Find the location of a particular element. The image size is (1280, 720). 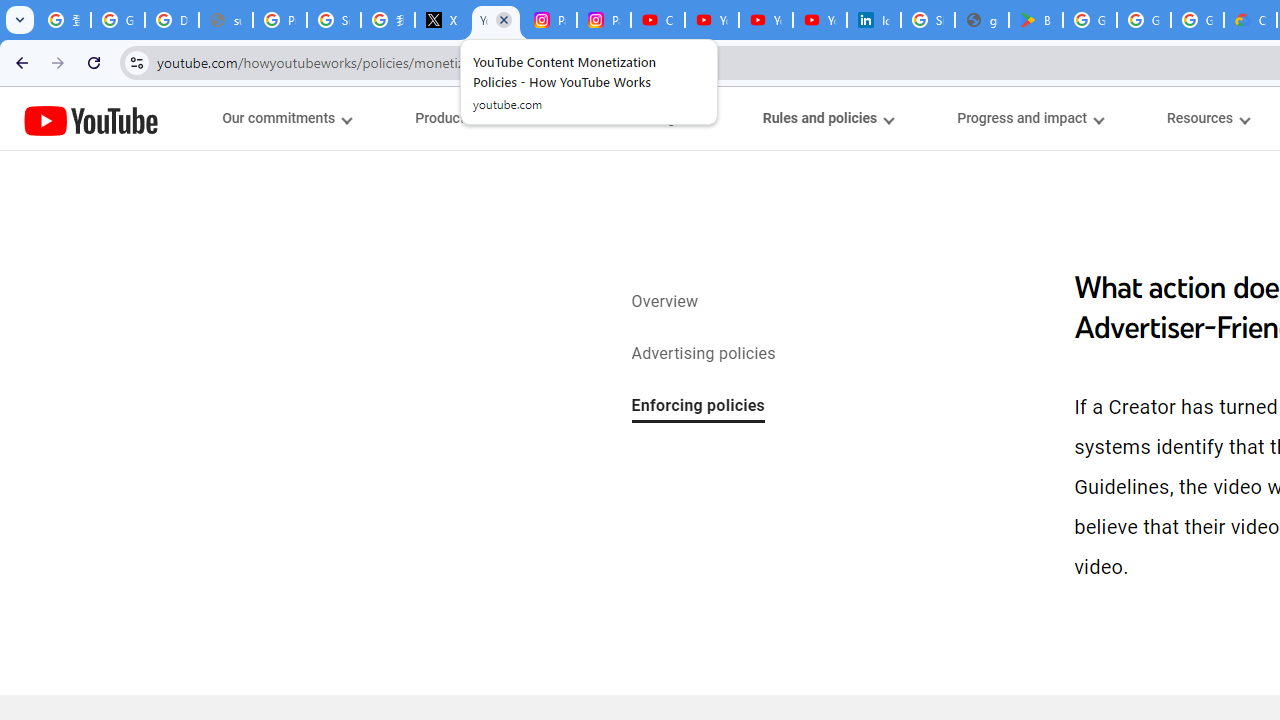

Google Workspace - Specific Terms is located at coordinates (1144, 20).